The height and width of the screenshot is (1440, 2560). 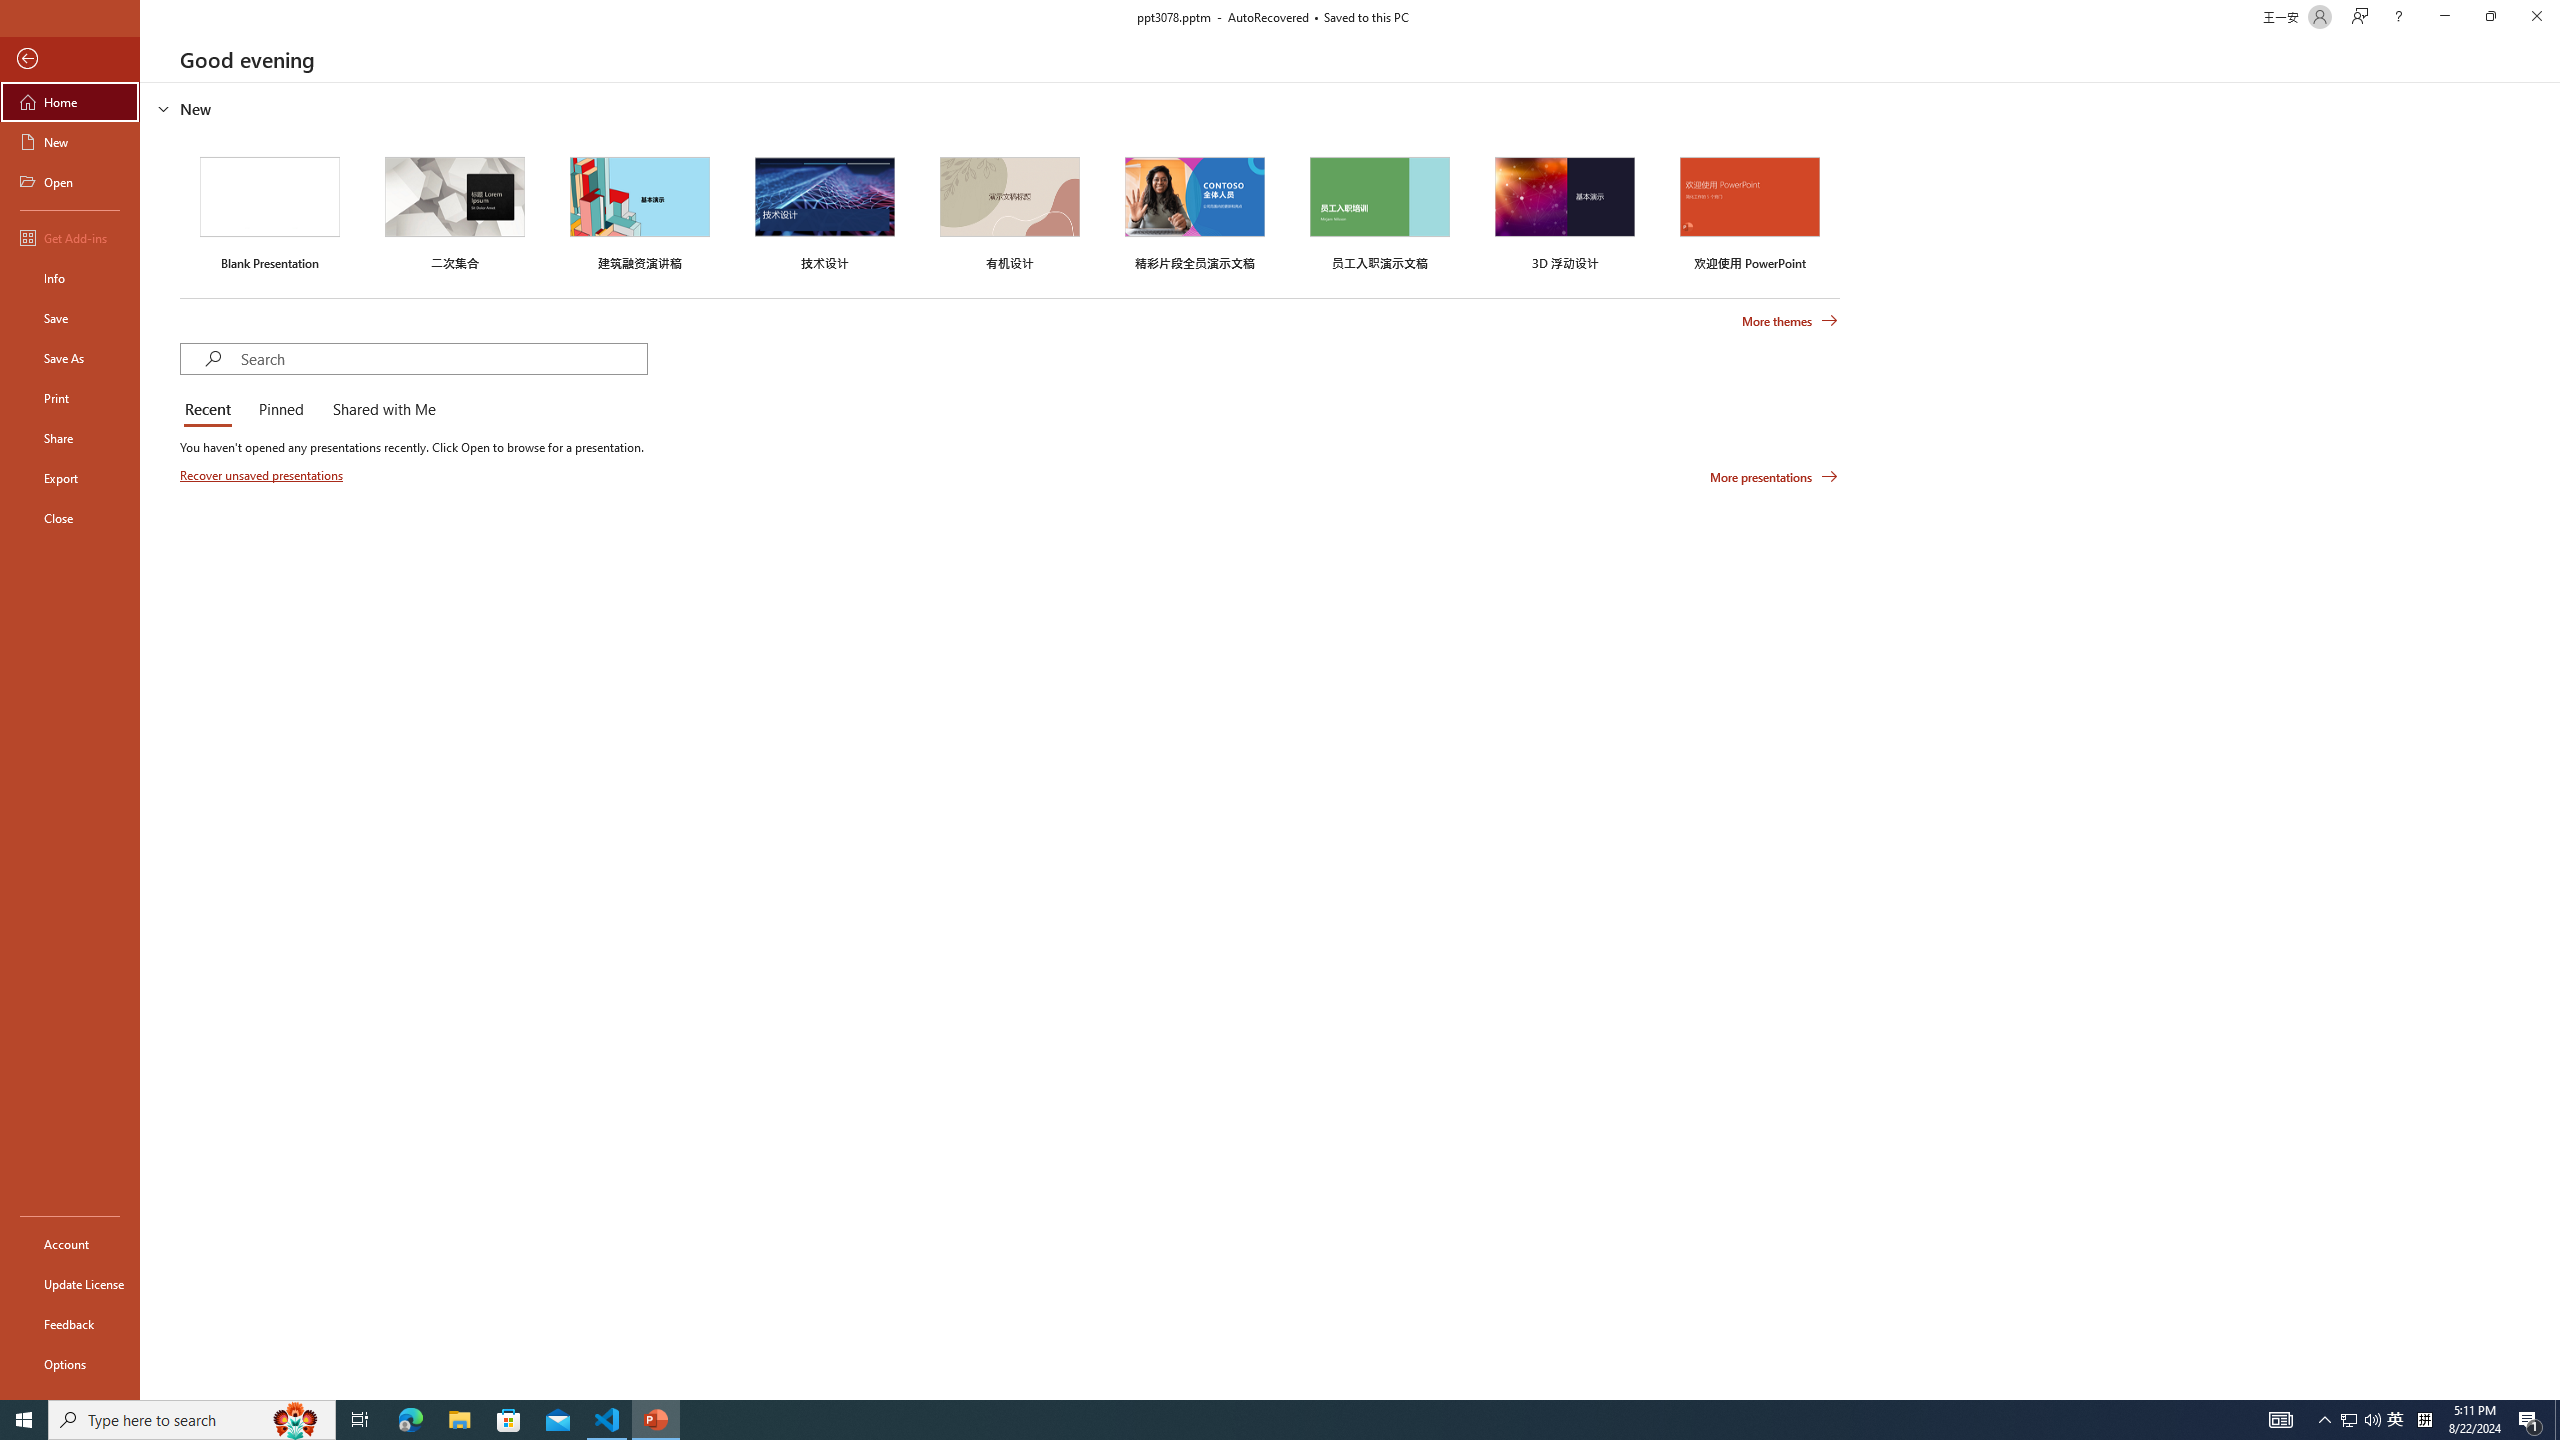 I want to click on Shared with Me, so click(x=380, y=410).